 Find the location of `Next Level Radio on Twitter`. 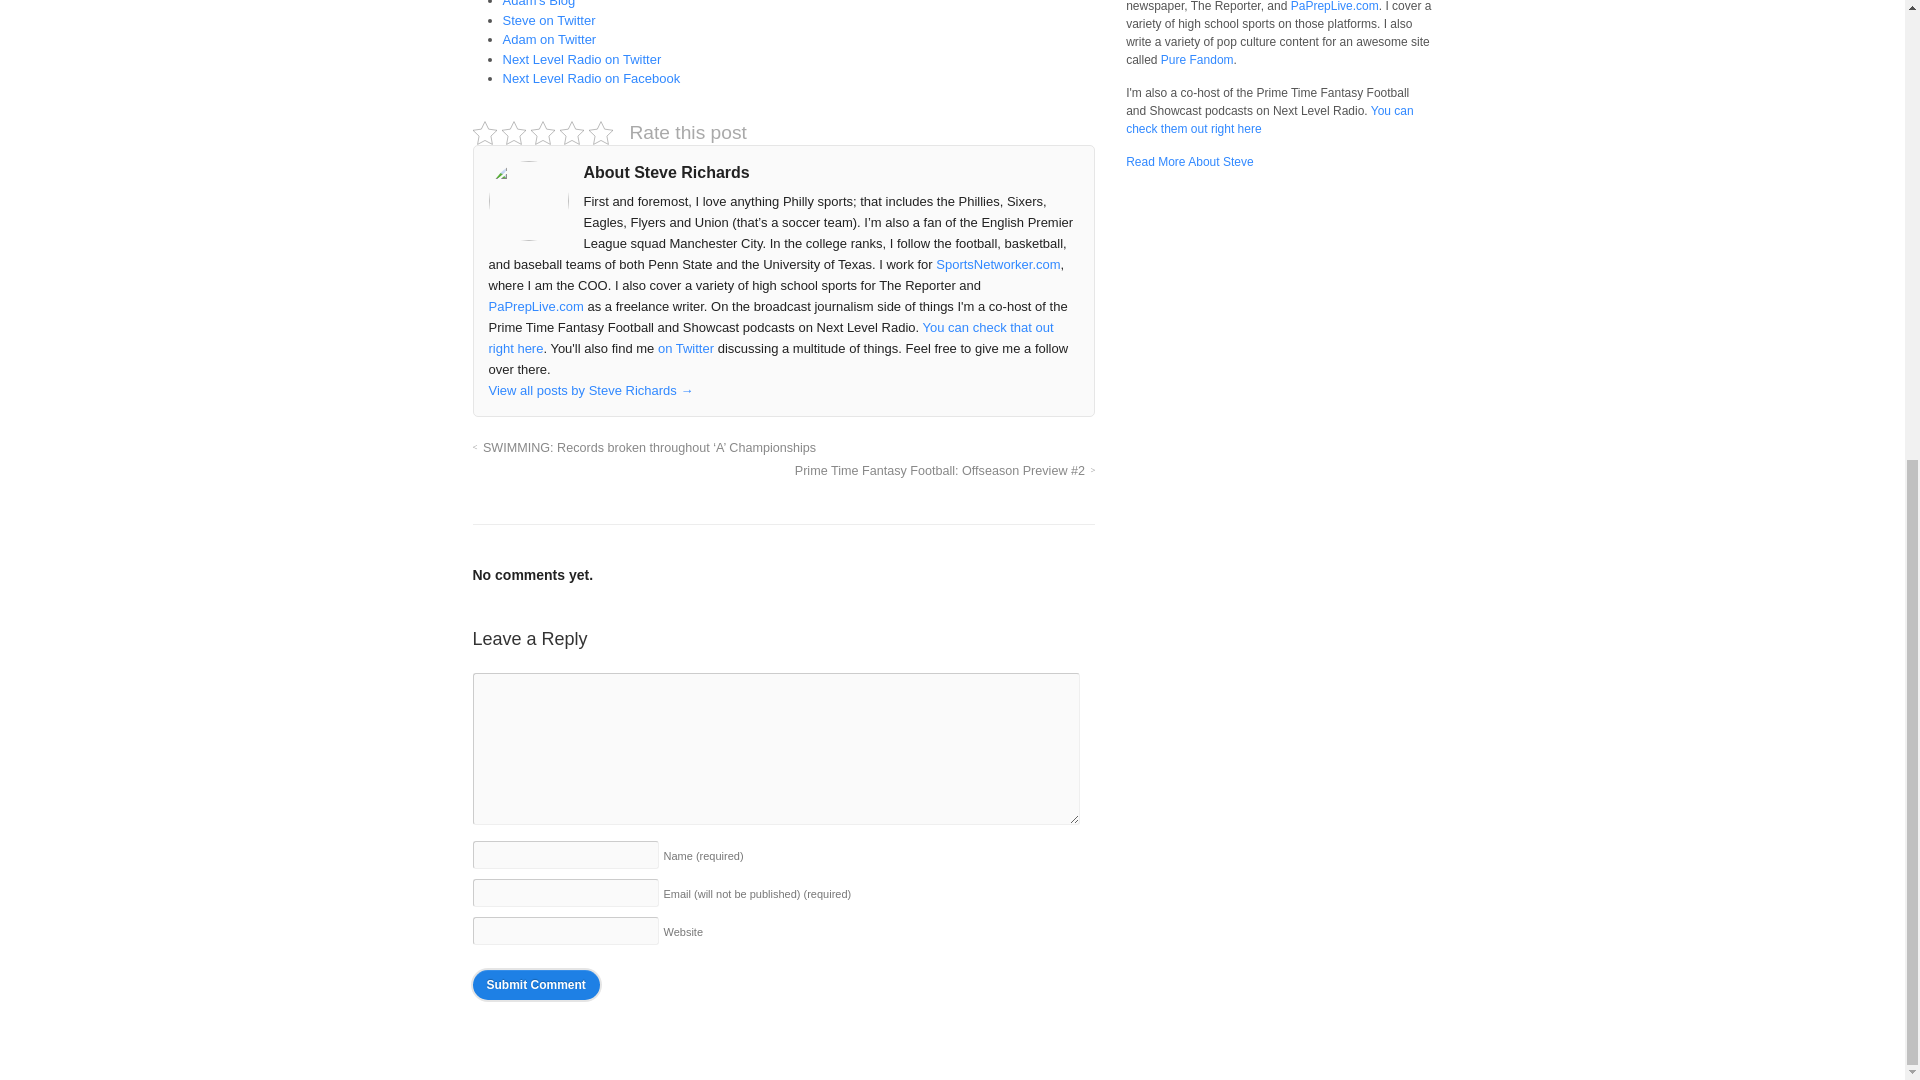

Next Level Radio on Twitter is located at coordinates (580, 58).